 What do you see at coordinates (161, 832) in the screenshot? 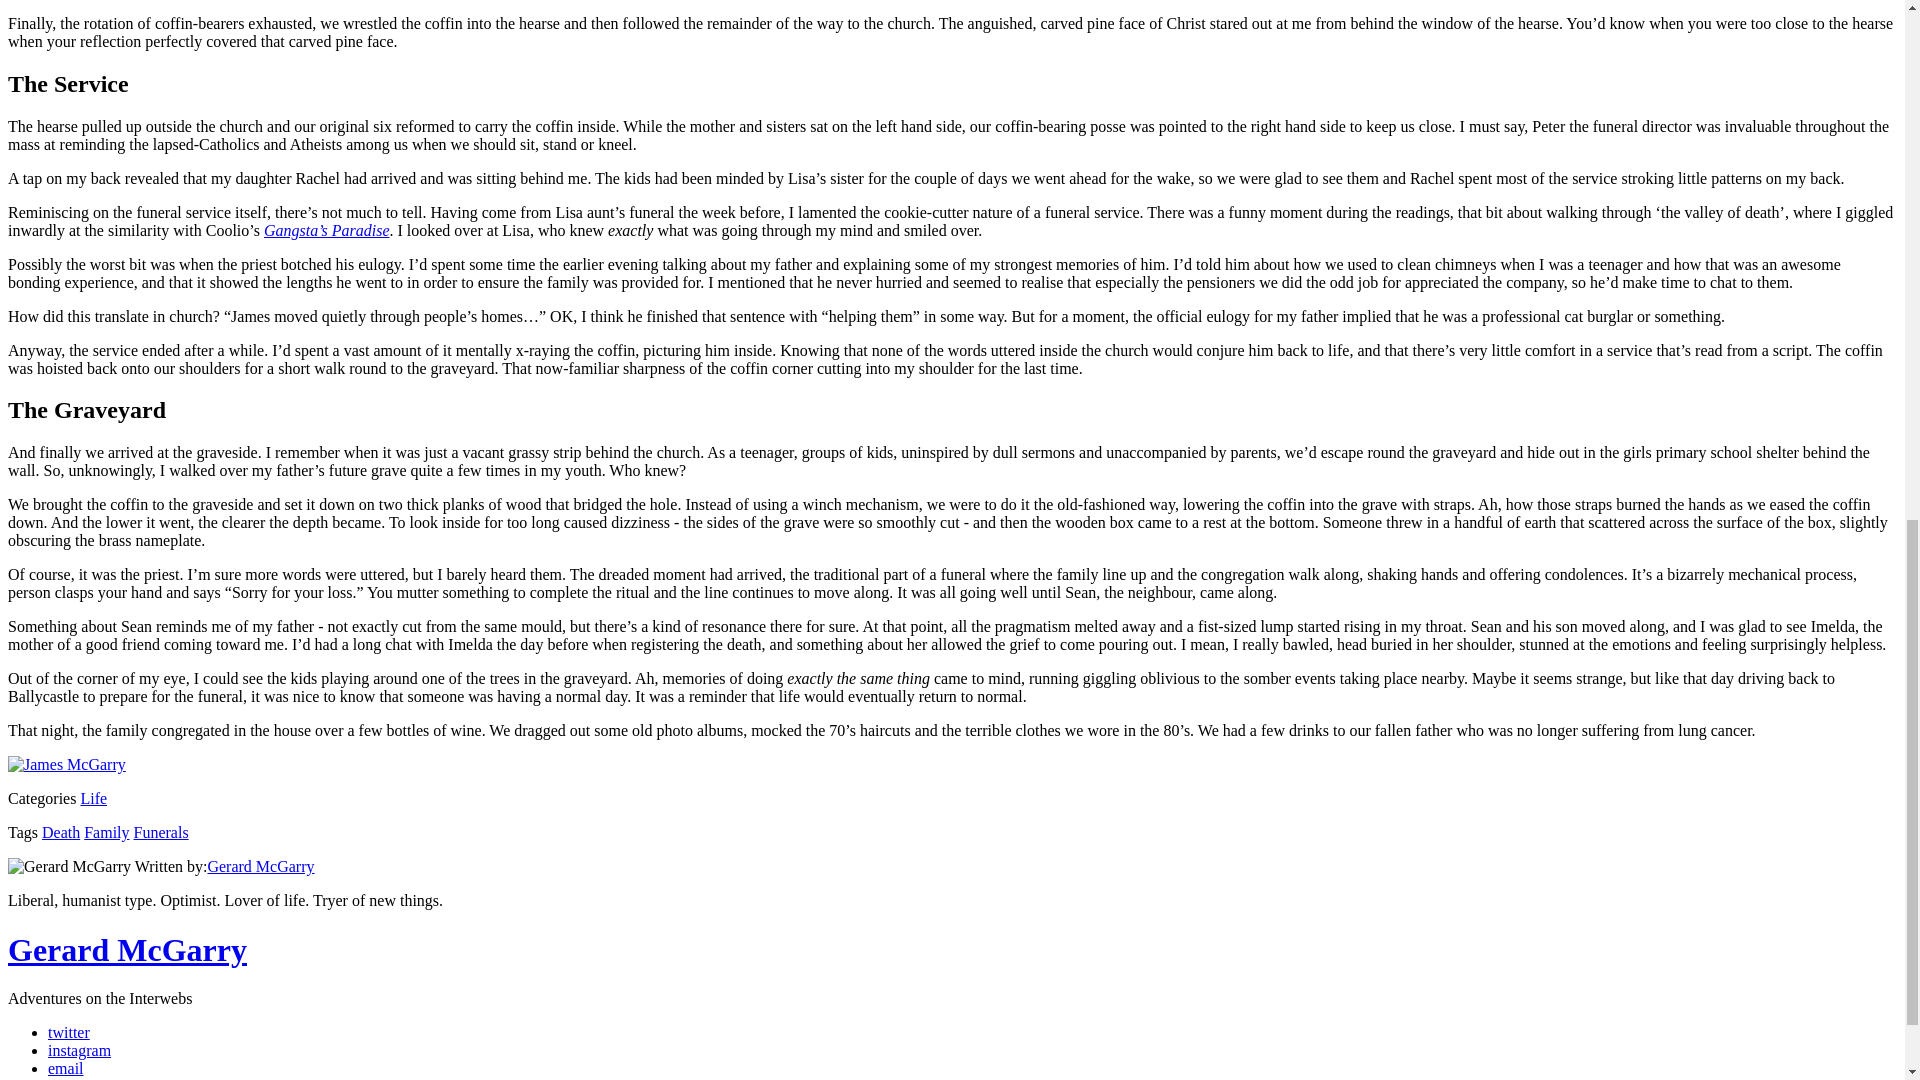
I see `Funerals` at bounding box center [161, 832].